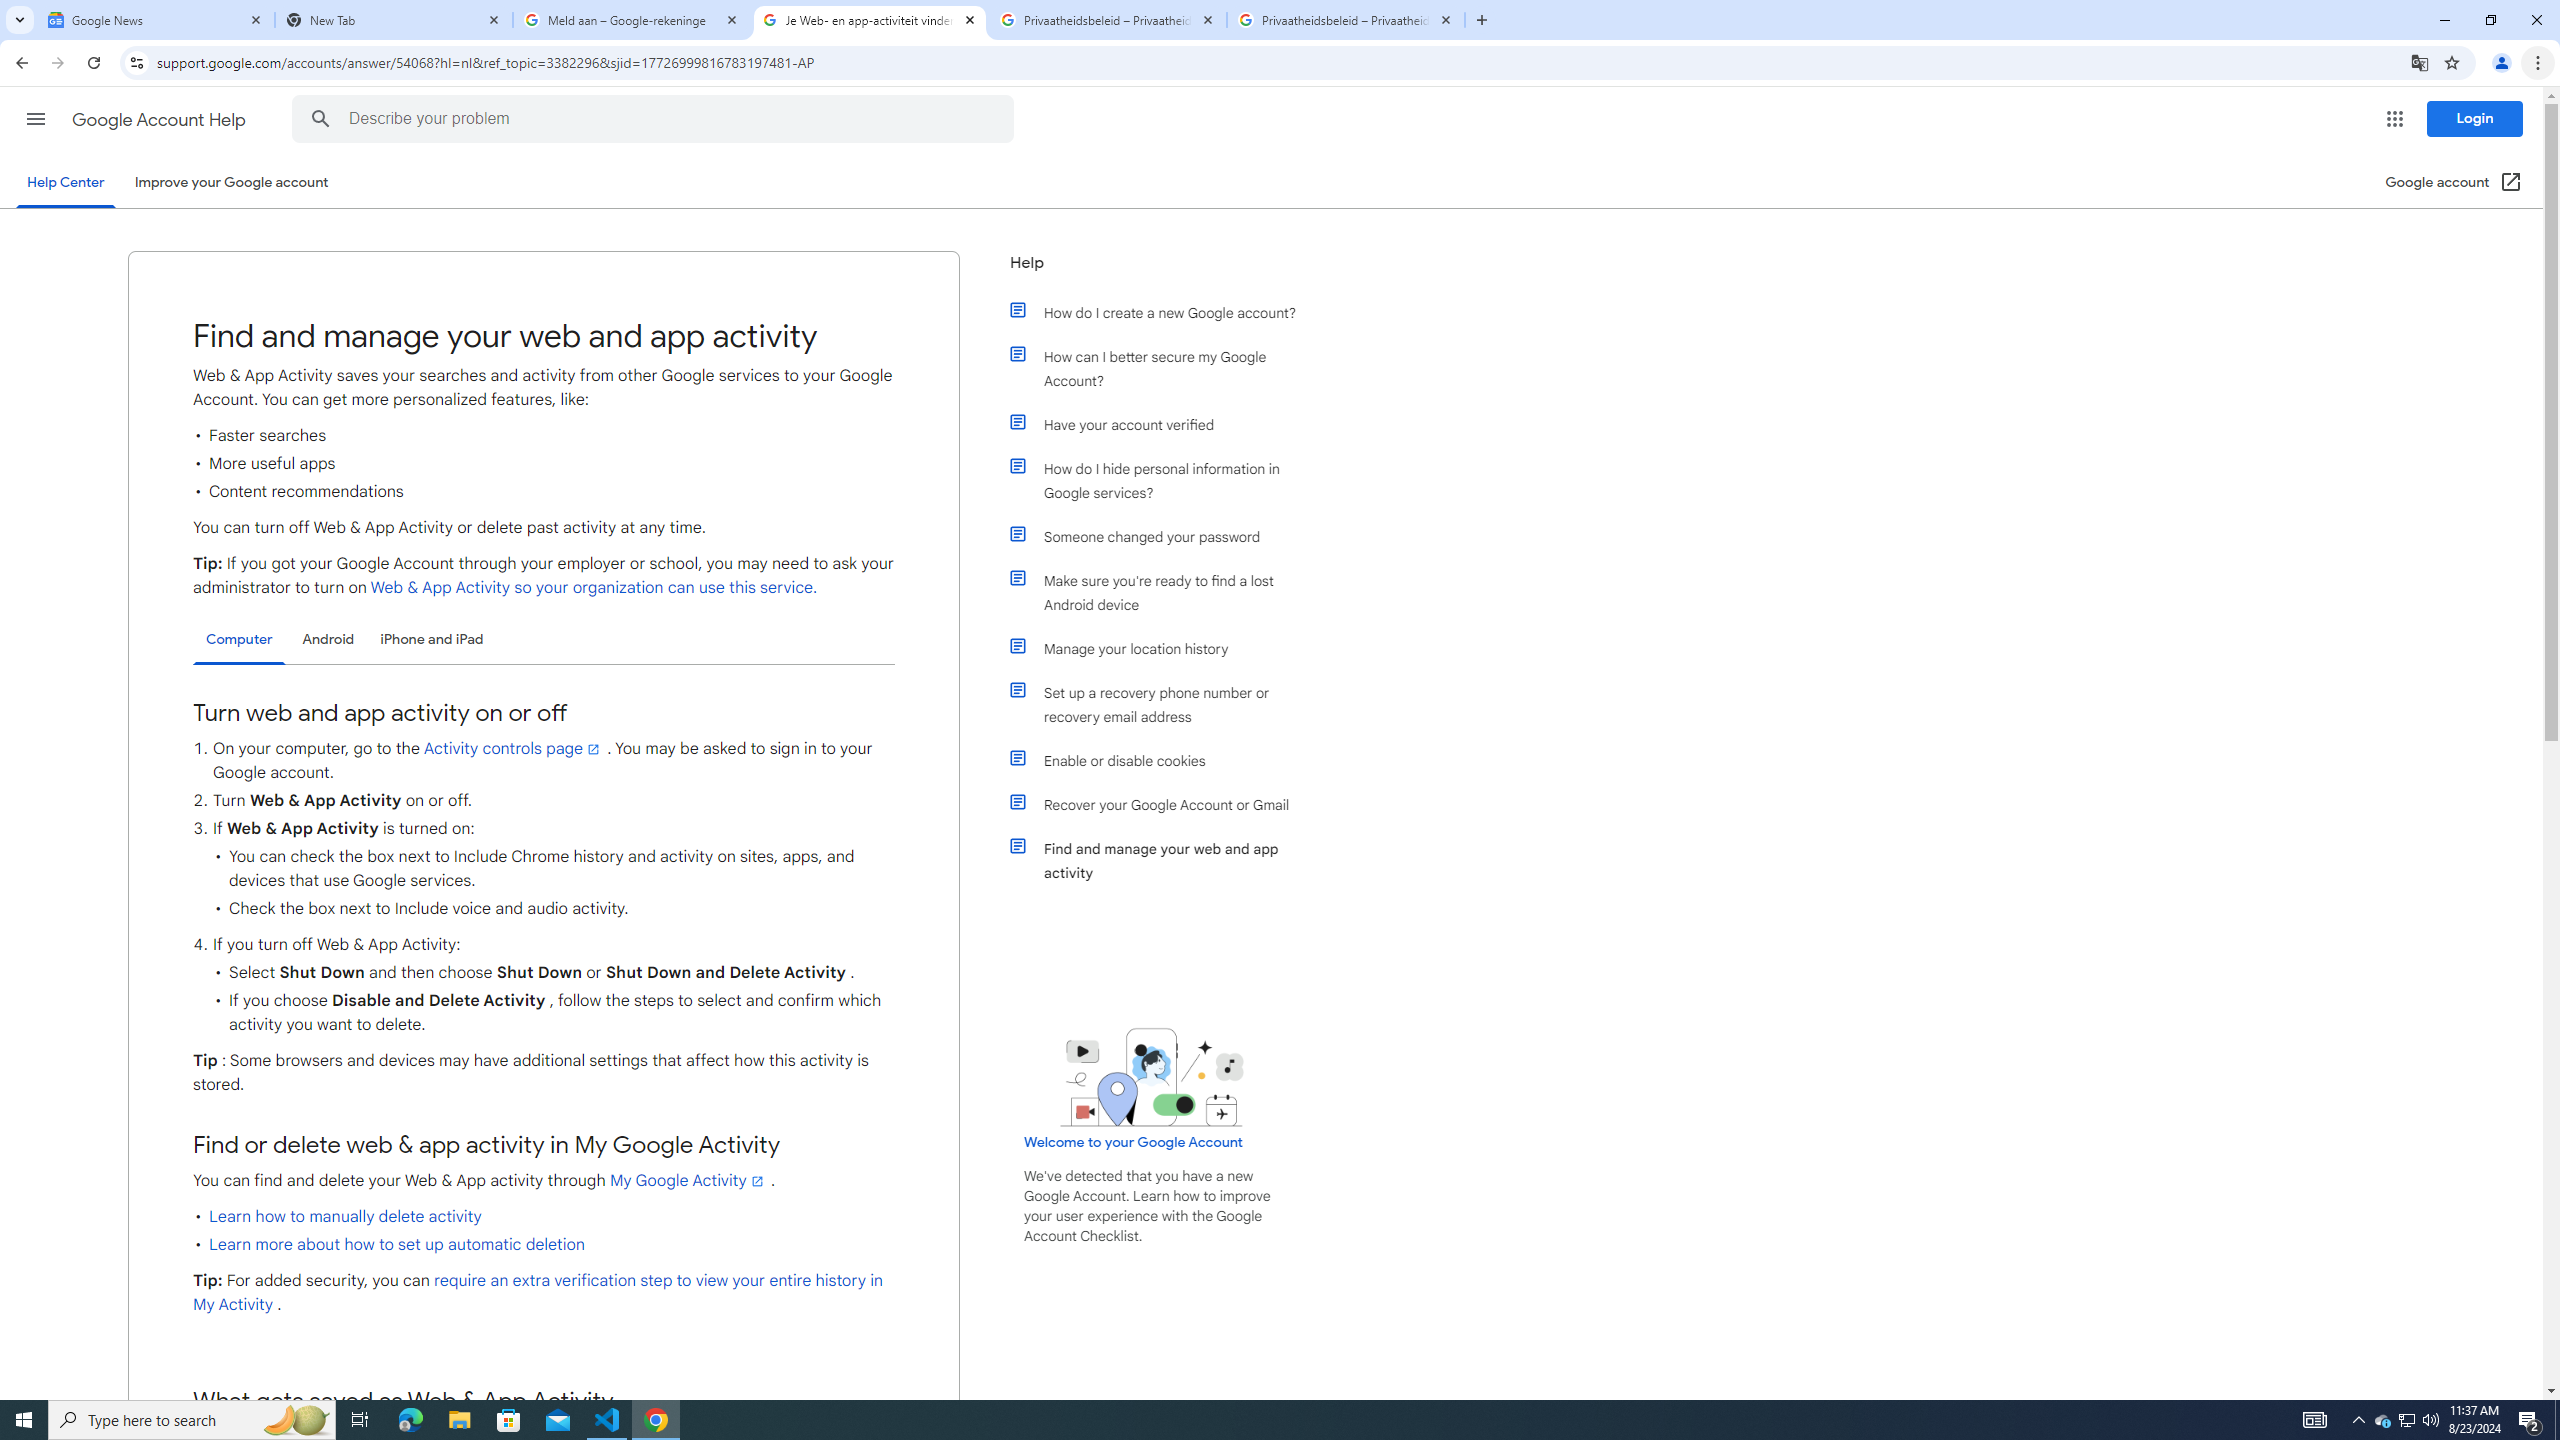 The height and width of the screenshot is (1440, 2560). What do you see at coordinates (1163, 592) in the screenshot?
I see `Make sure you're ready to find a lost Android device` at bounding box center [1163, 592].